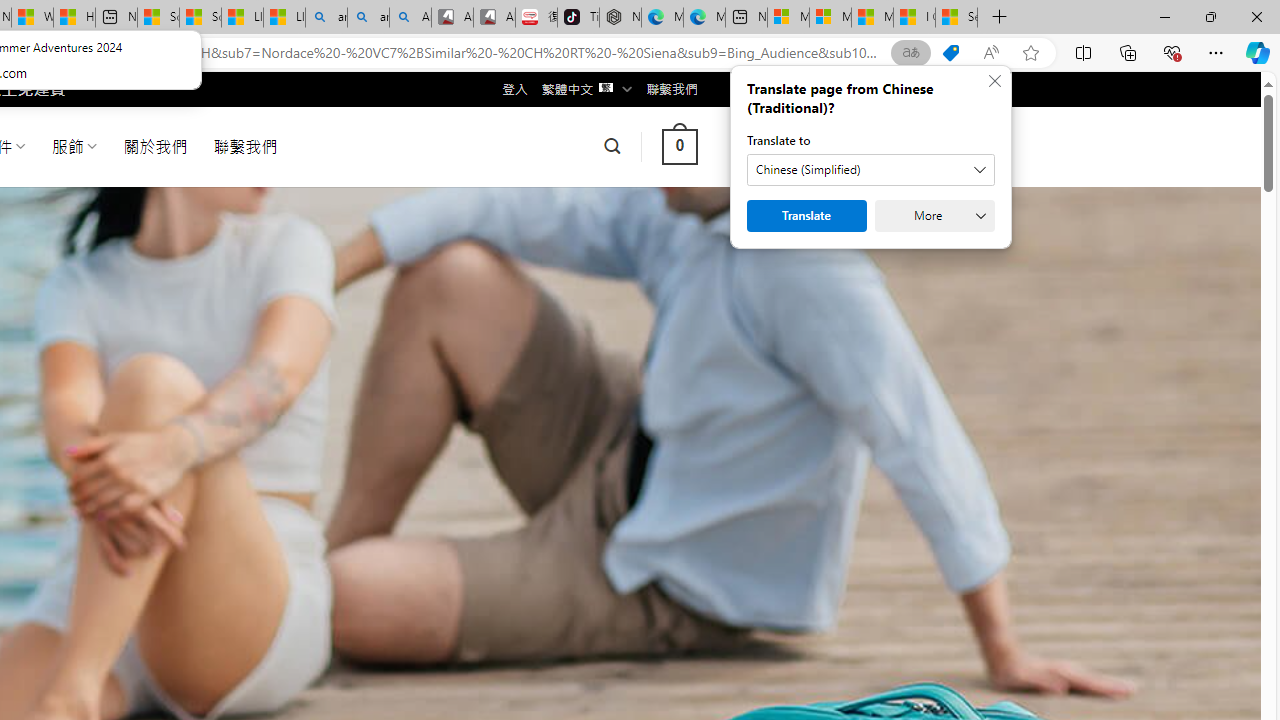 This screenshot has width=1280, height=720. Describe the element at coordinates (934, 216) in the screenshot. I see `More` at that location.